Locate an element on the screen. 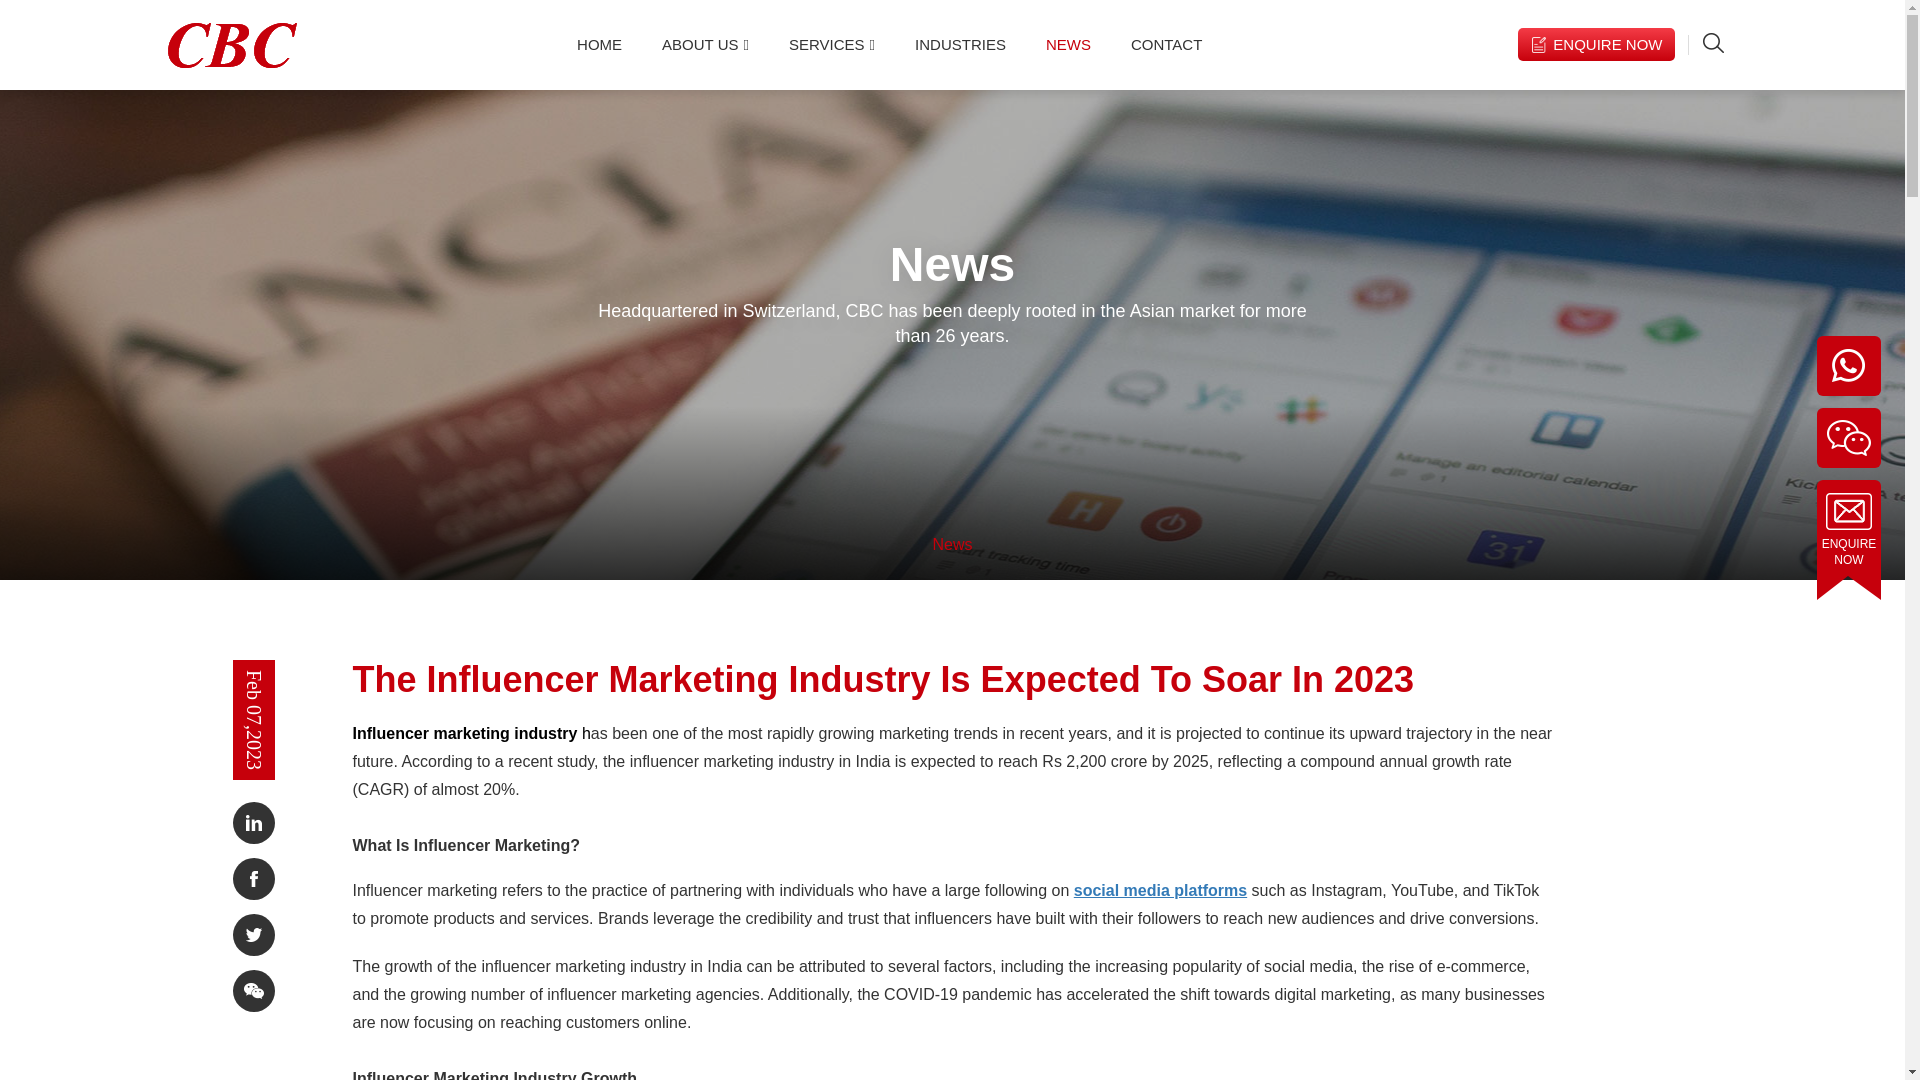  ENQUIRE NOW is located at coordinates (1596, 44).